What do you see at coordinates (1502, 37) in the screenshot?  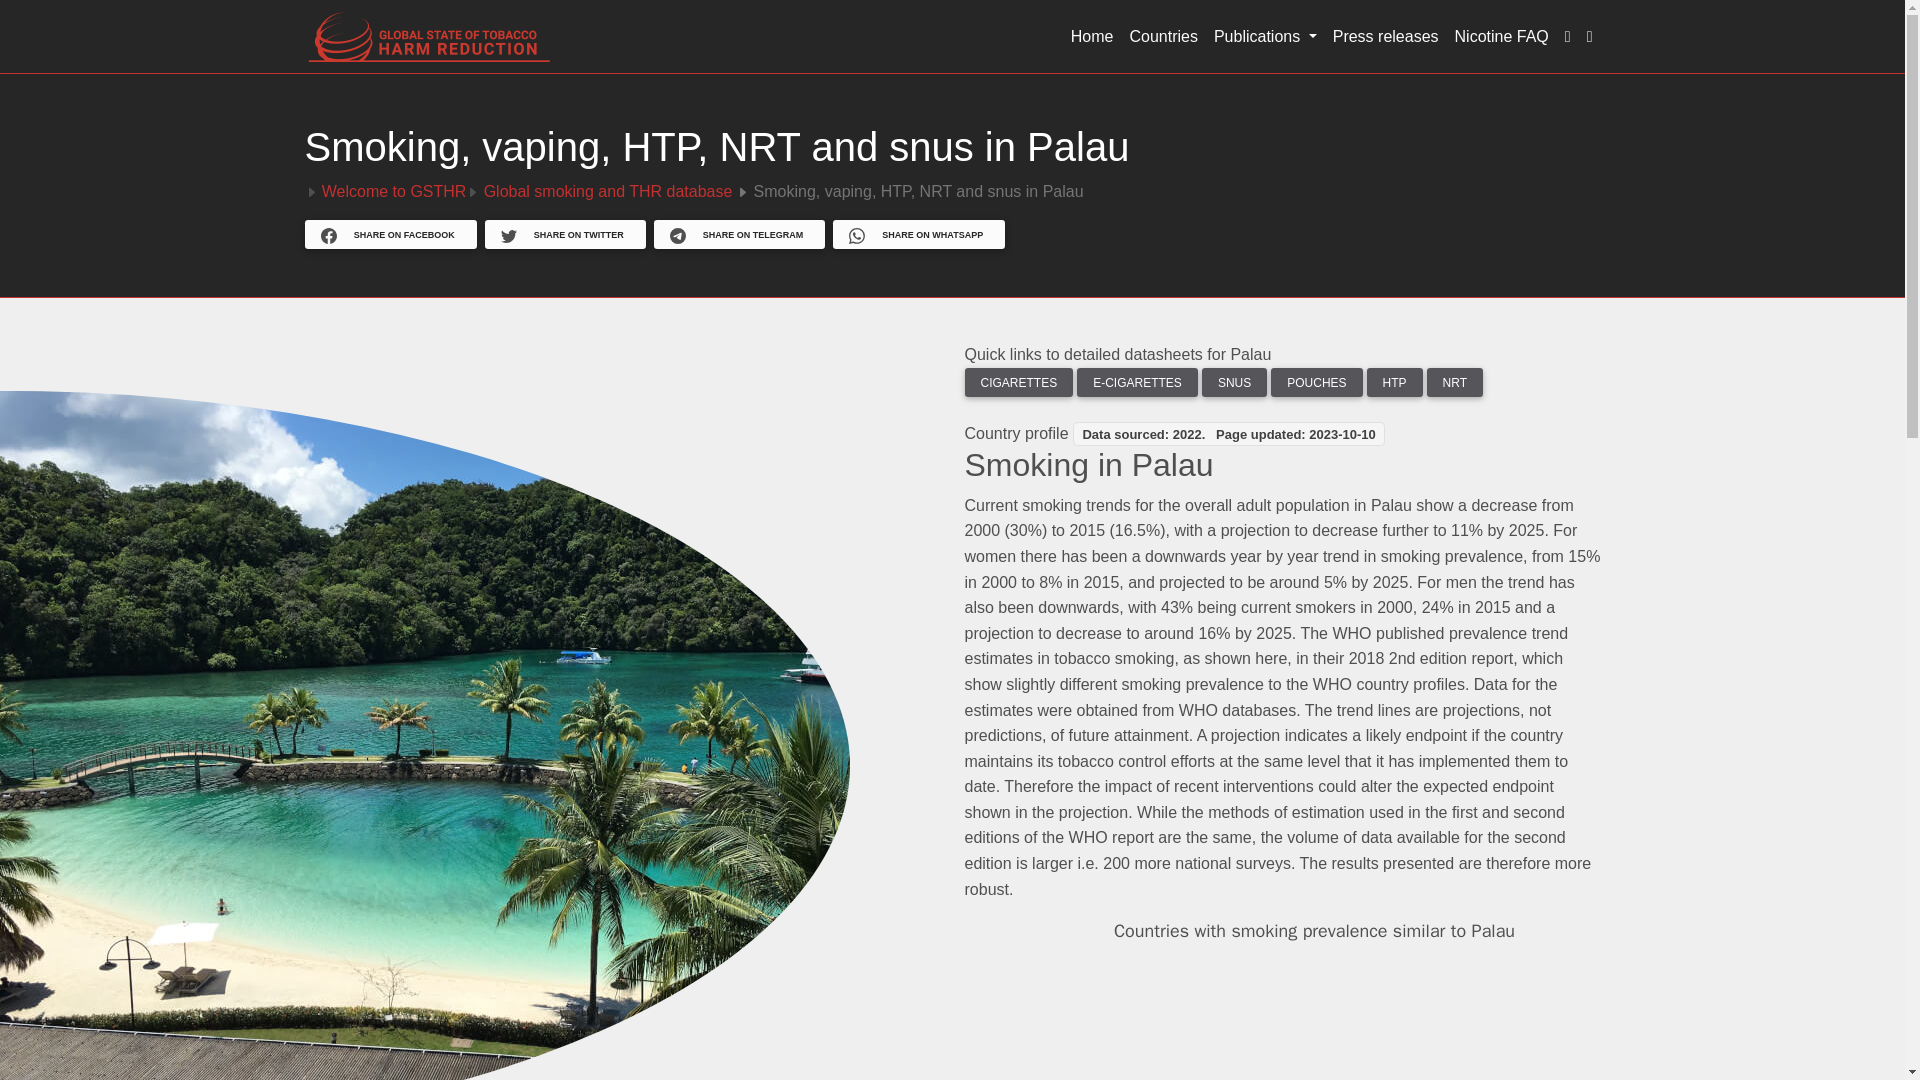 I see `Nicotine FAQ` at bounding box center [1502, 37].